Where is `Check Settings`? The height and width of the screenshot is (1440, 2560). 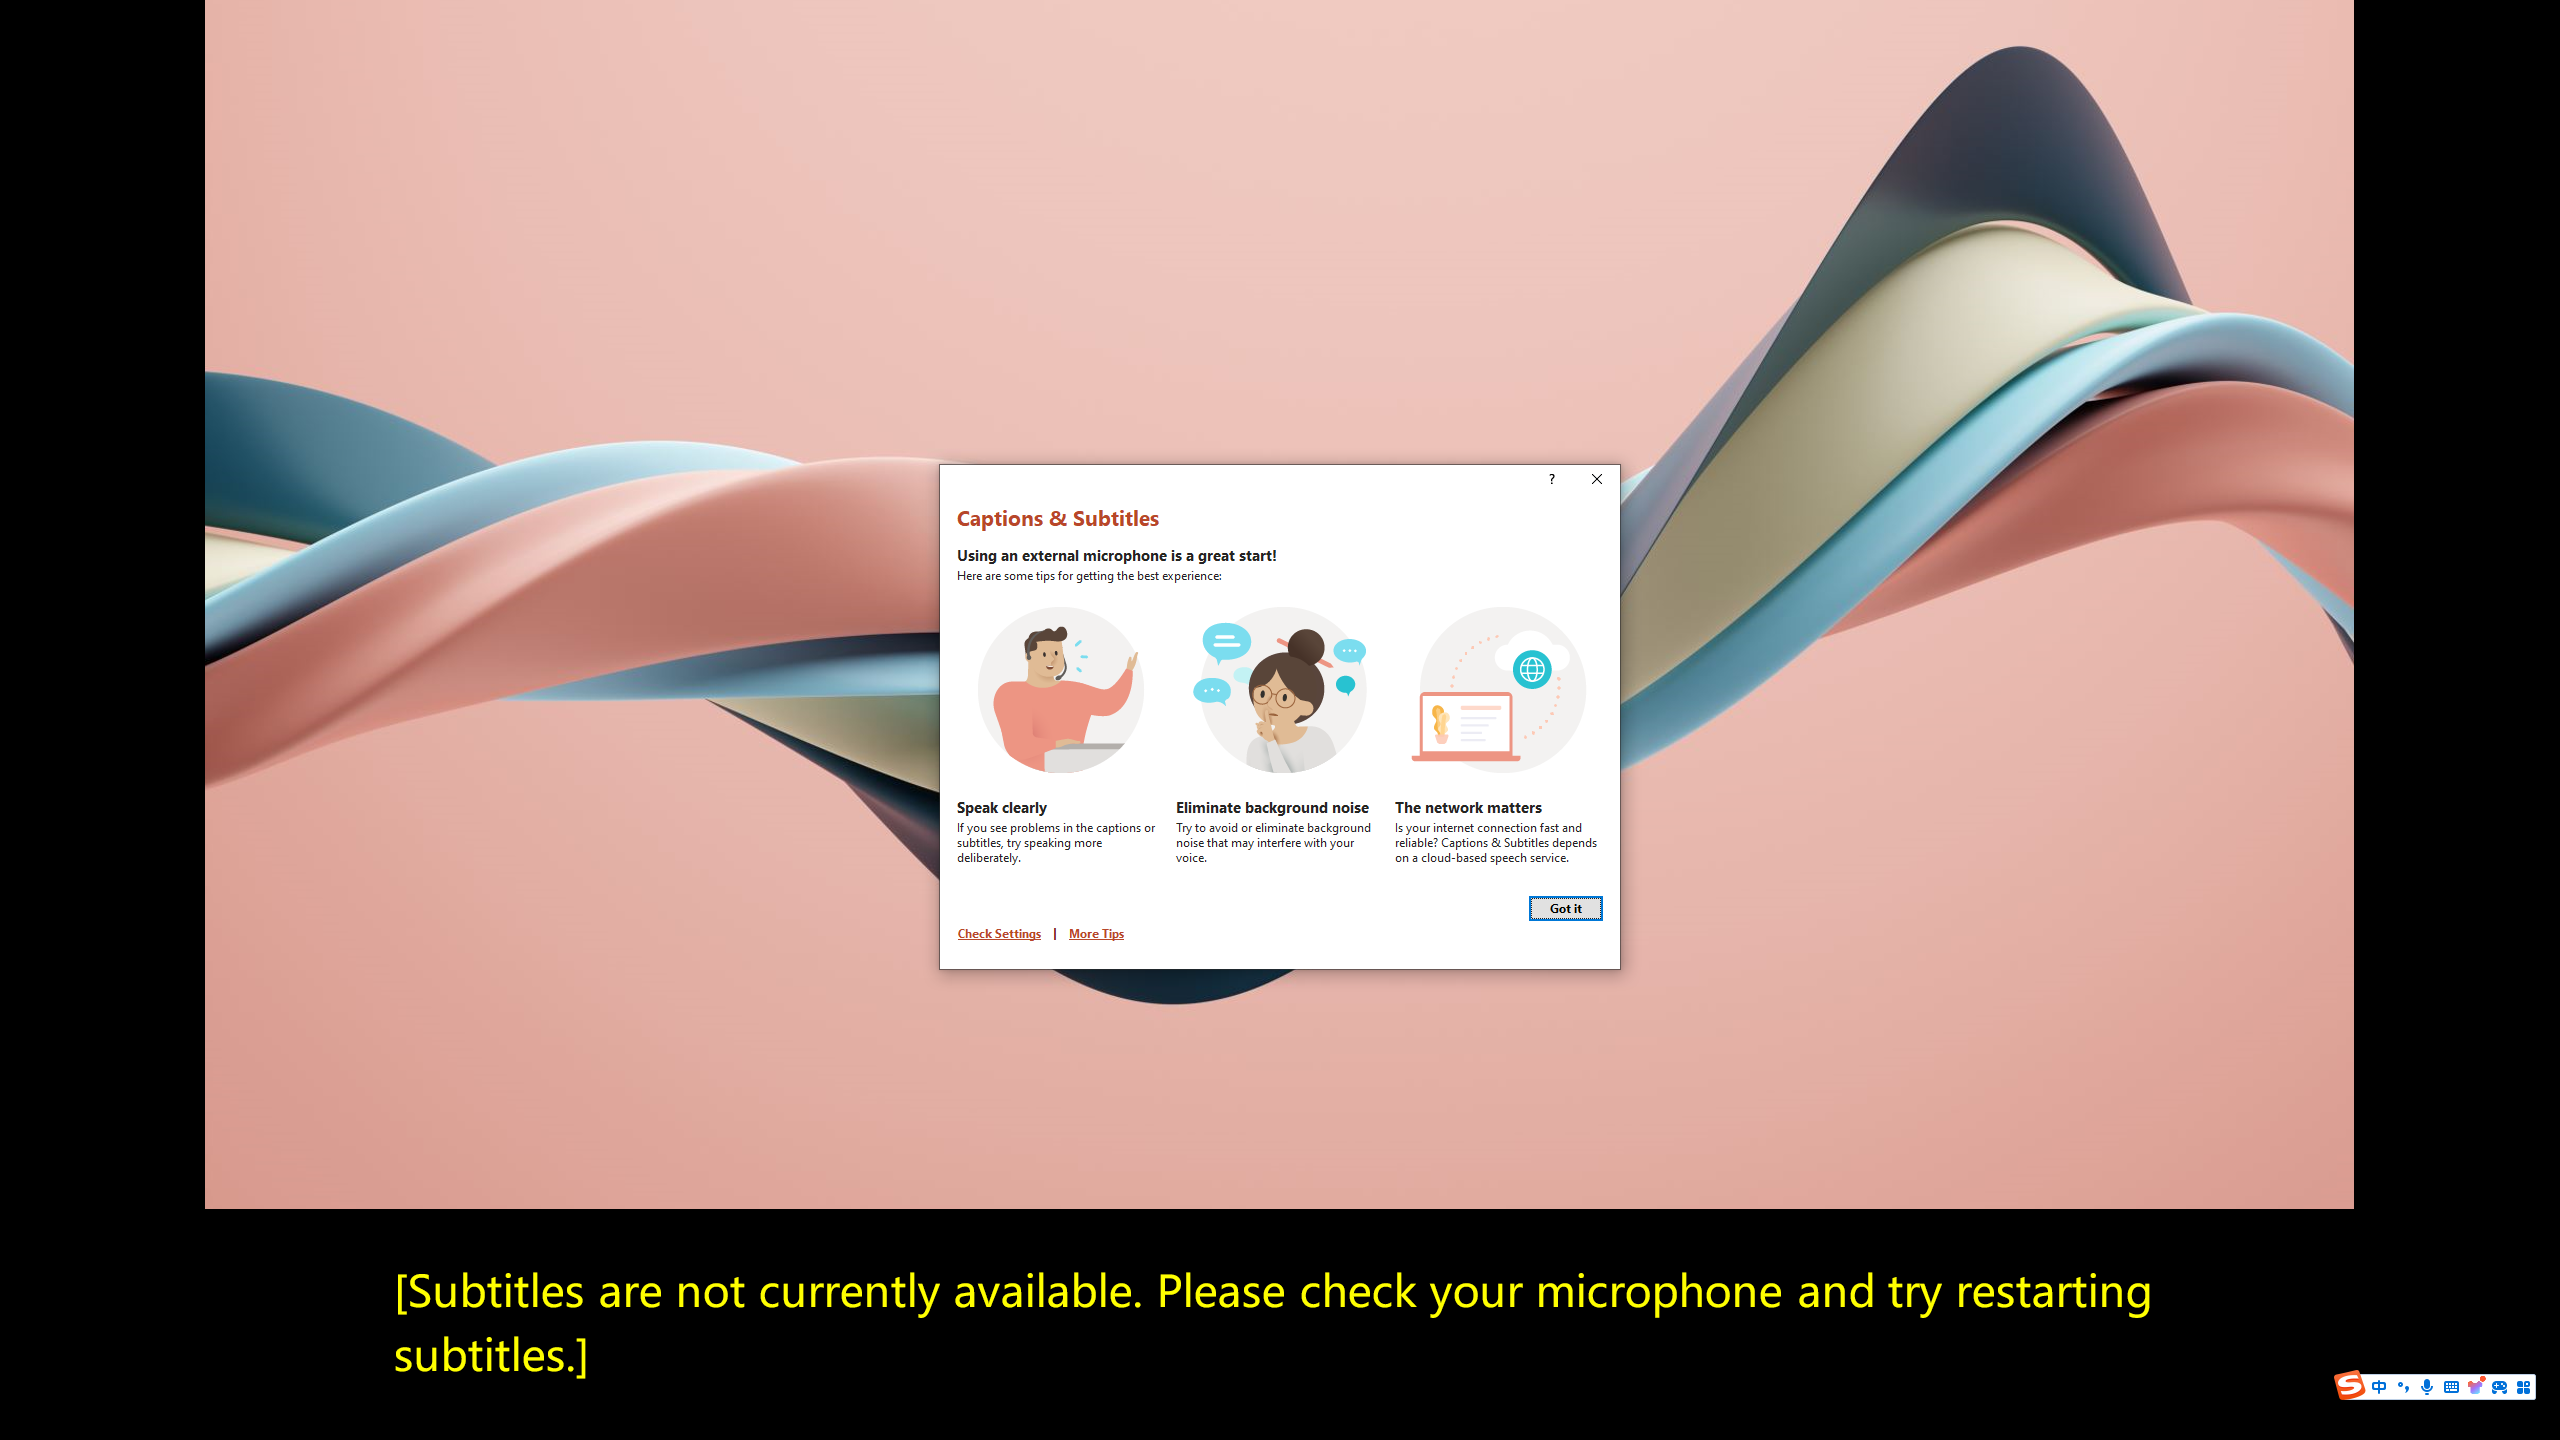
Check Settings is located at coordinates (998, 932).